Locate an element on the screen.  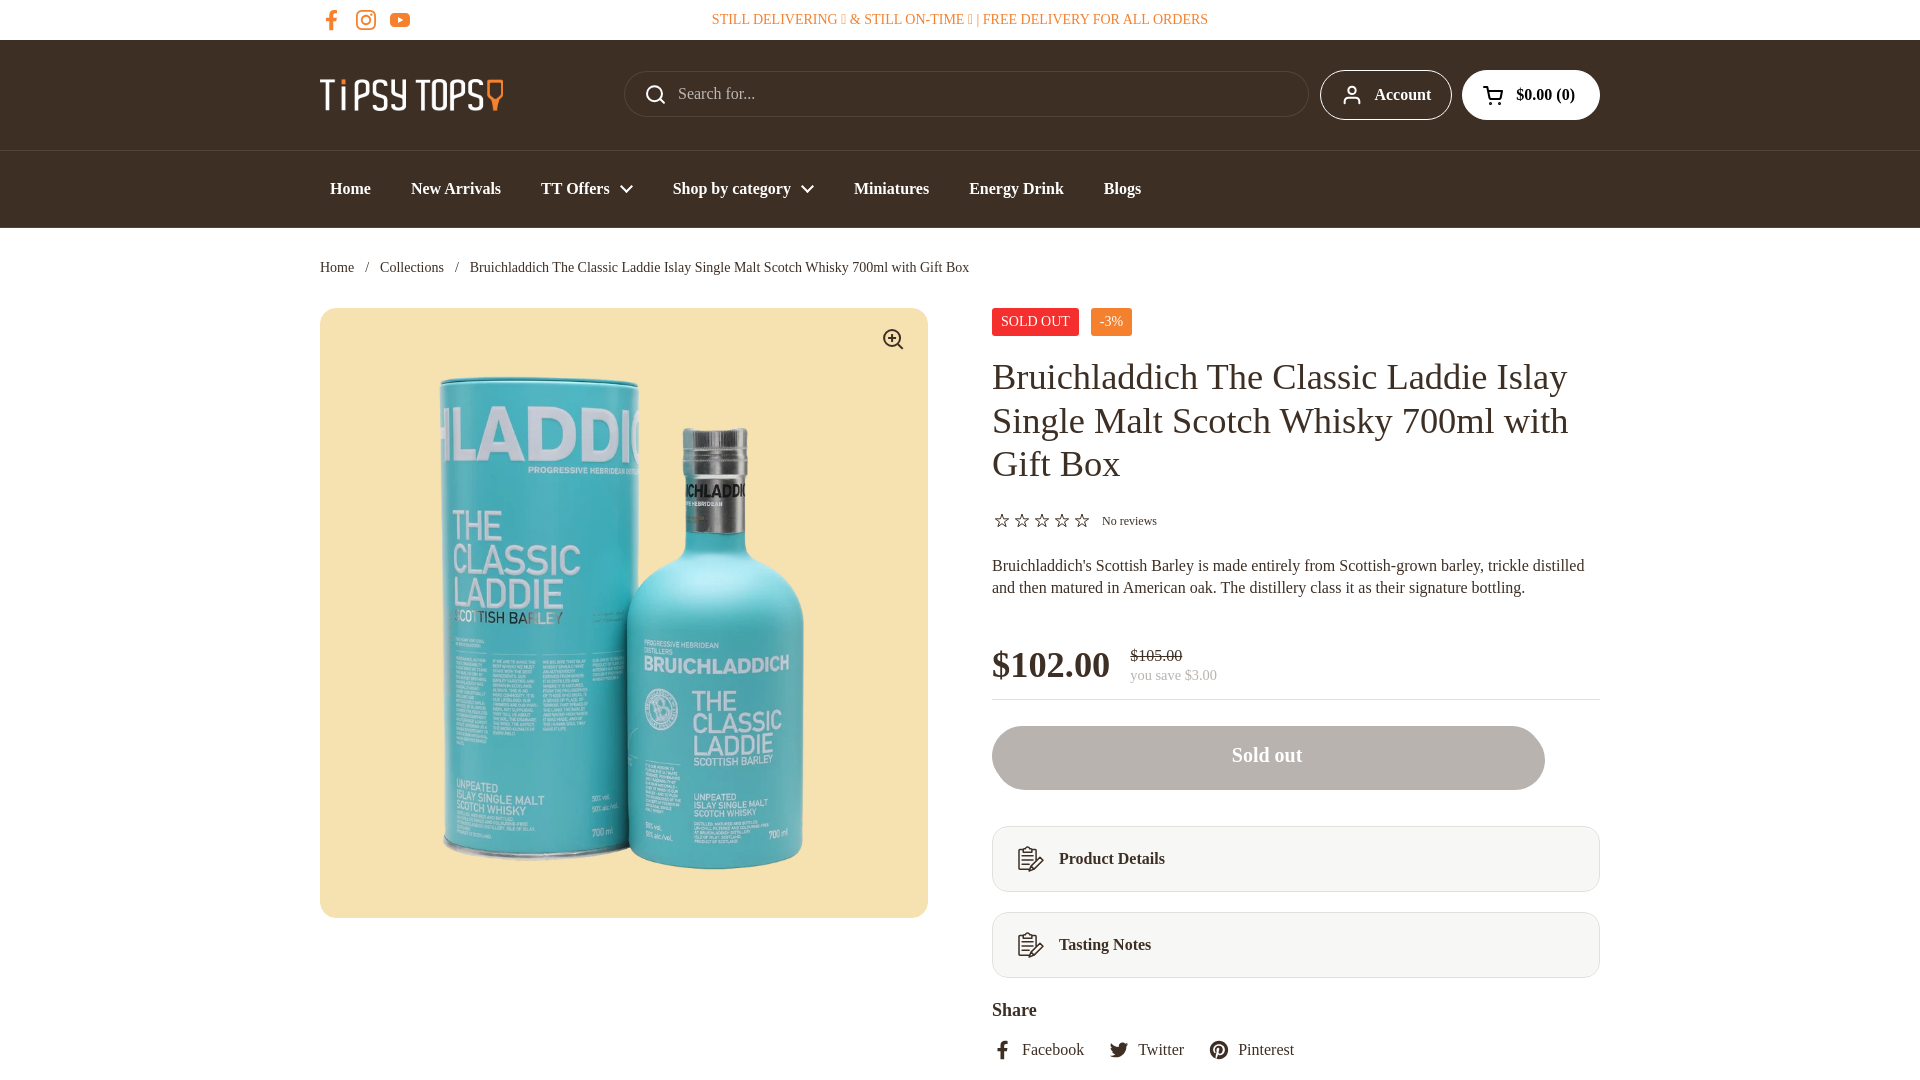
TipsyTopsy is located at coordinates (412, 94).